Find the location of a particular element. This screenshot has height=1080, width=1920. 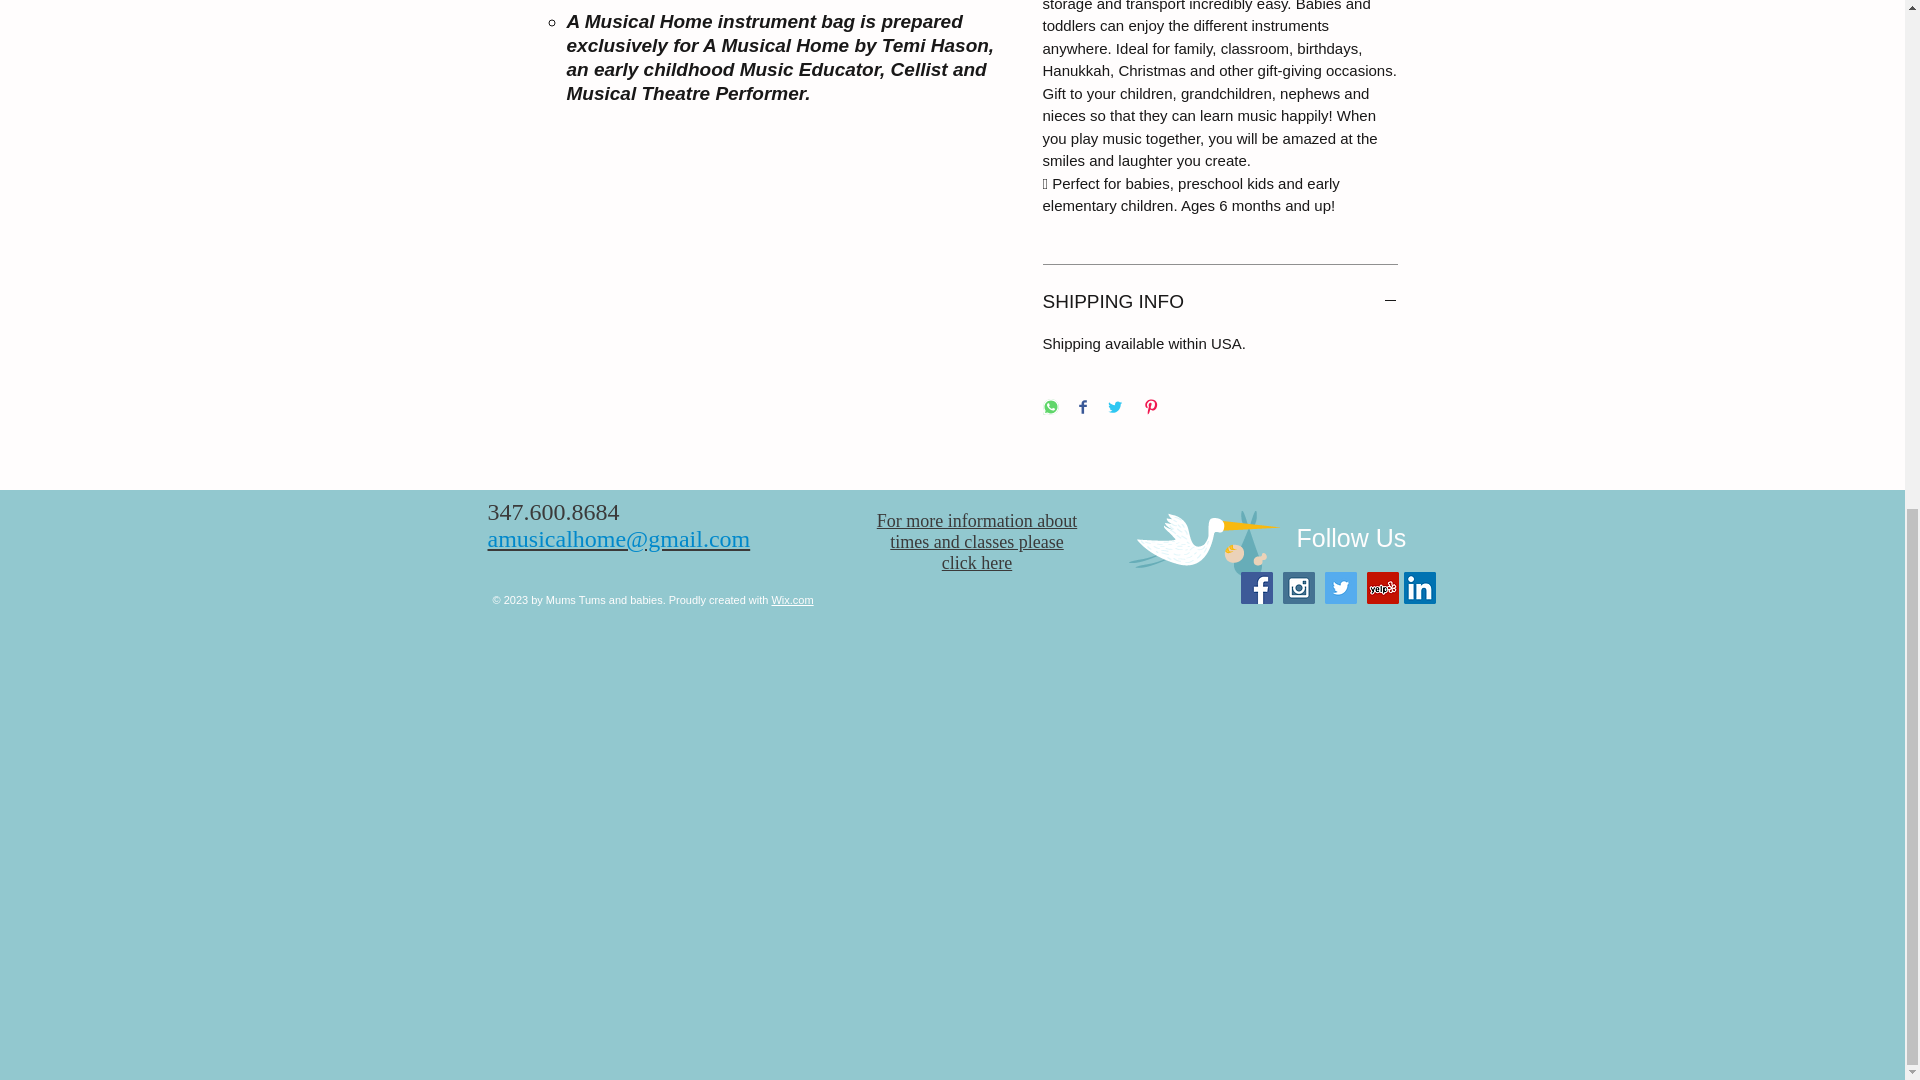

SHIPPING INFO is located at coordinates (1220, 302).